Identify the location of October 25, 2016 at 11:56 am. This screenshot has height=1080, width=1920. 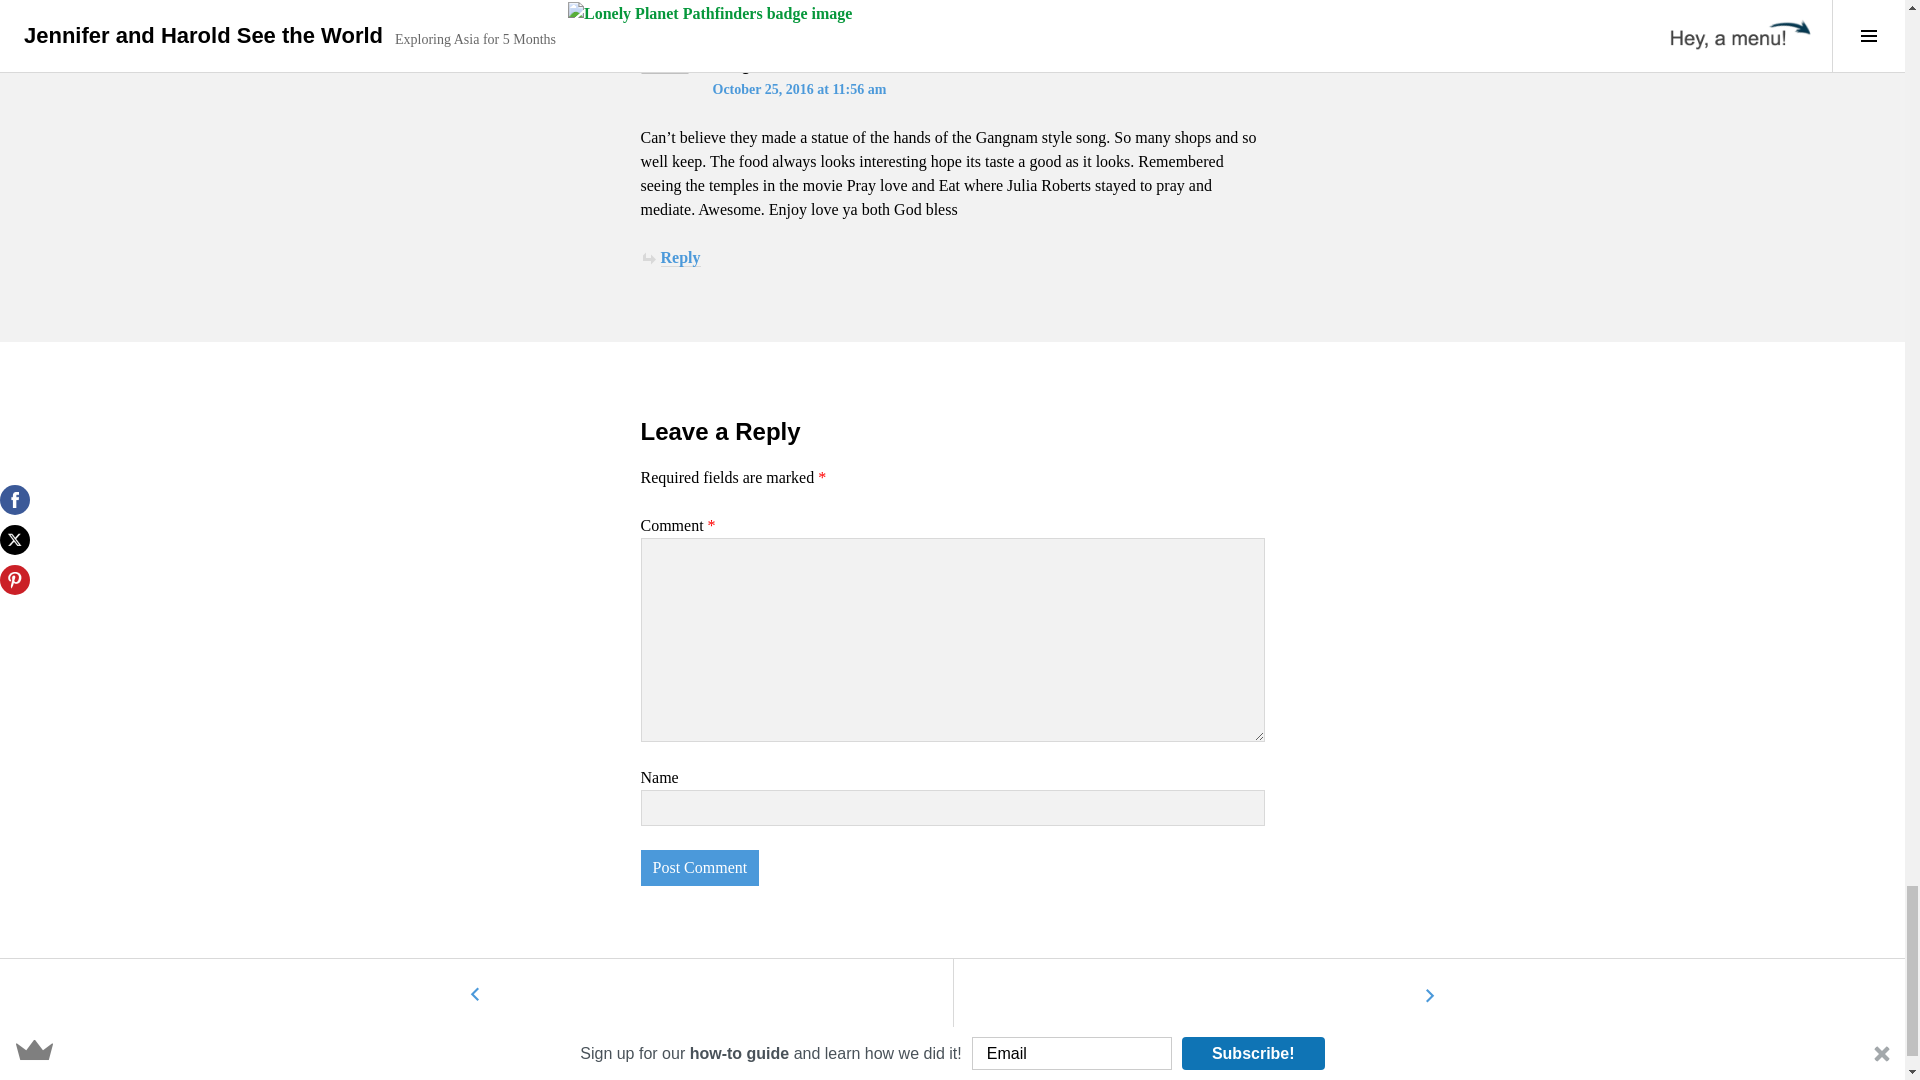
(798, 90).